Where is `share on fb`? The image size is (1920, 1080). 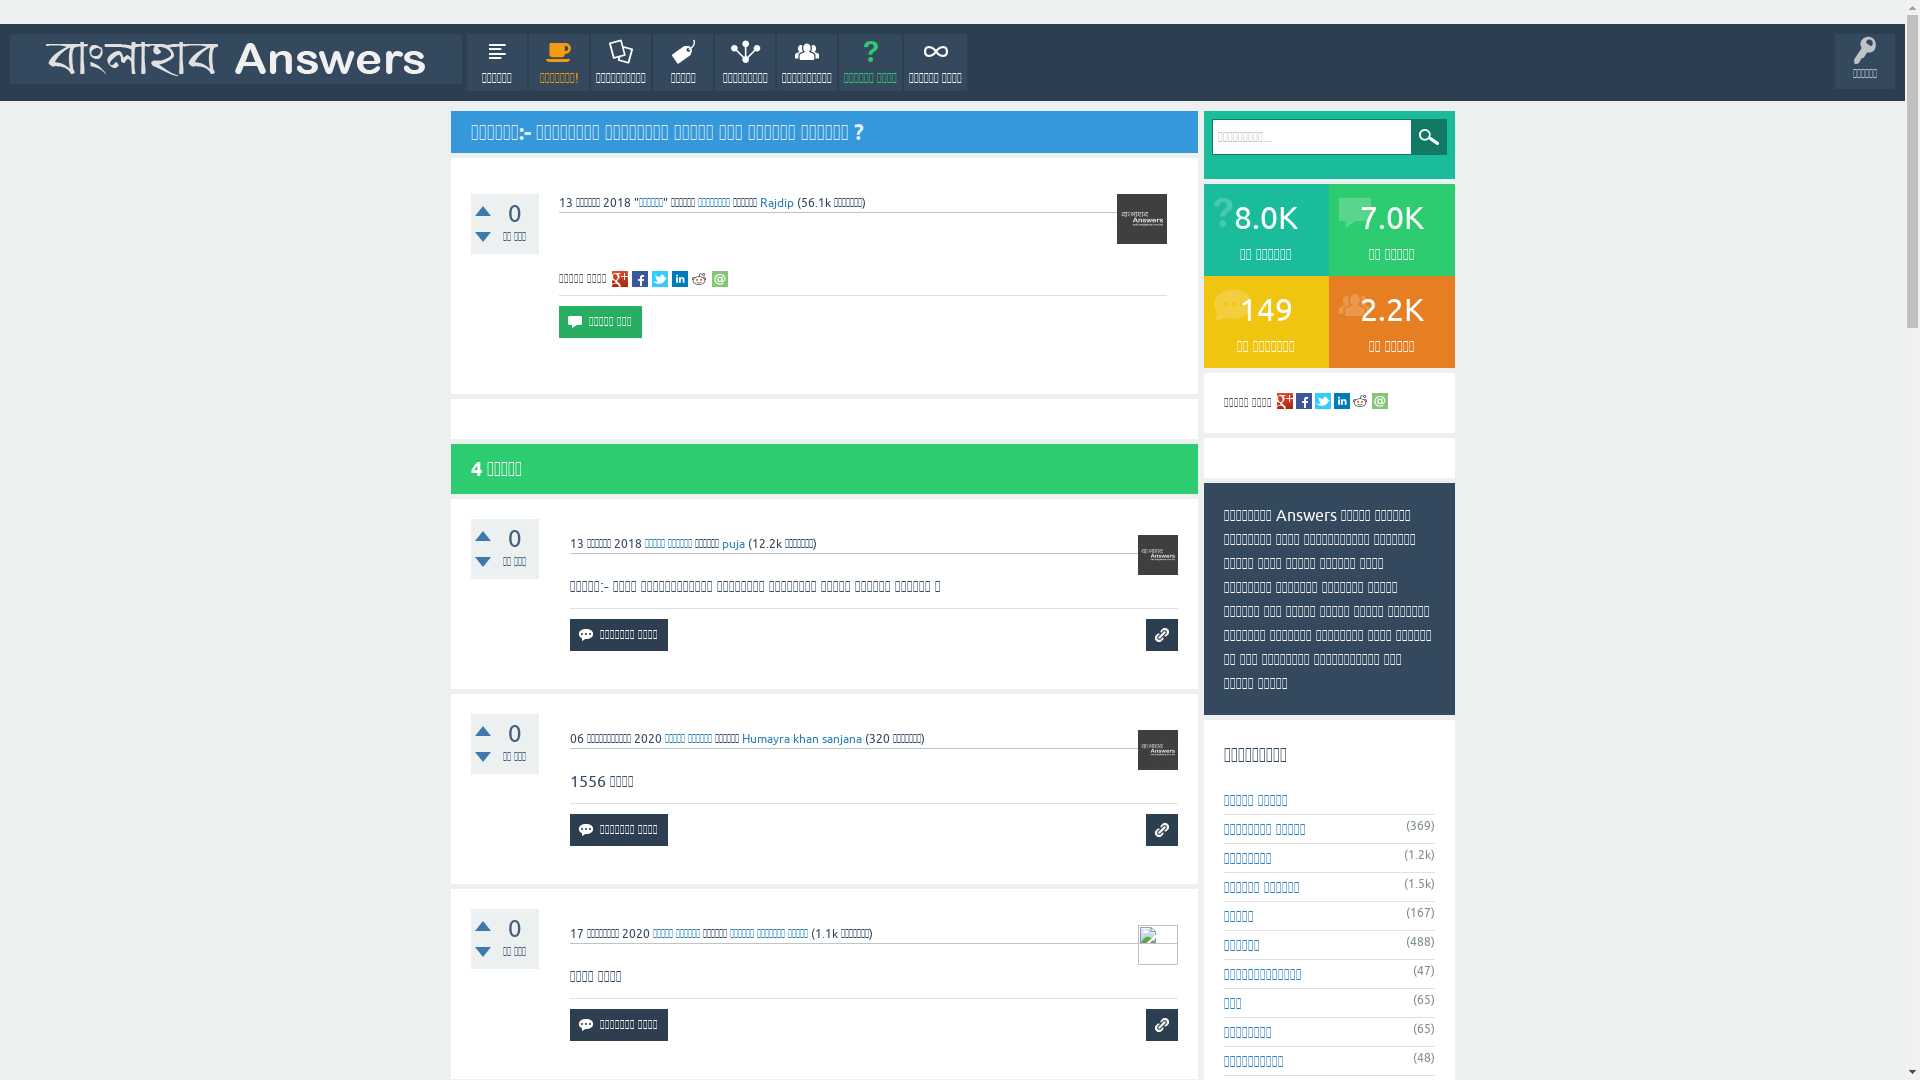
share on fb is located at coordinates (640, 279).